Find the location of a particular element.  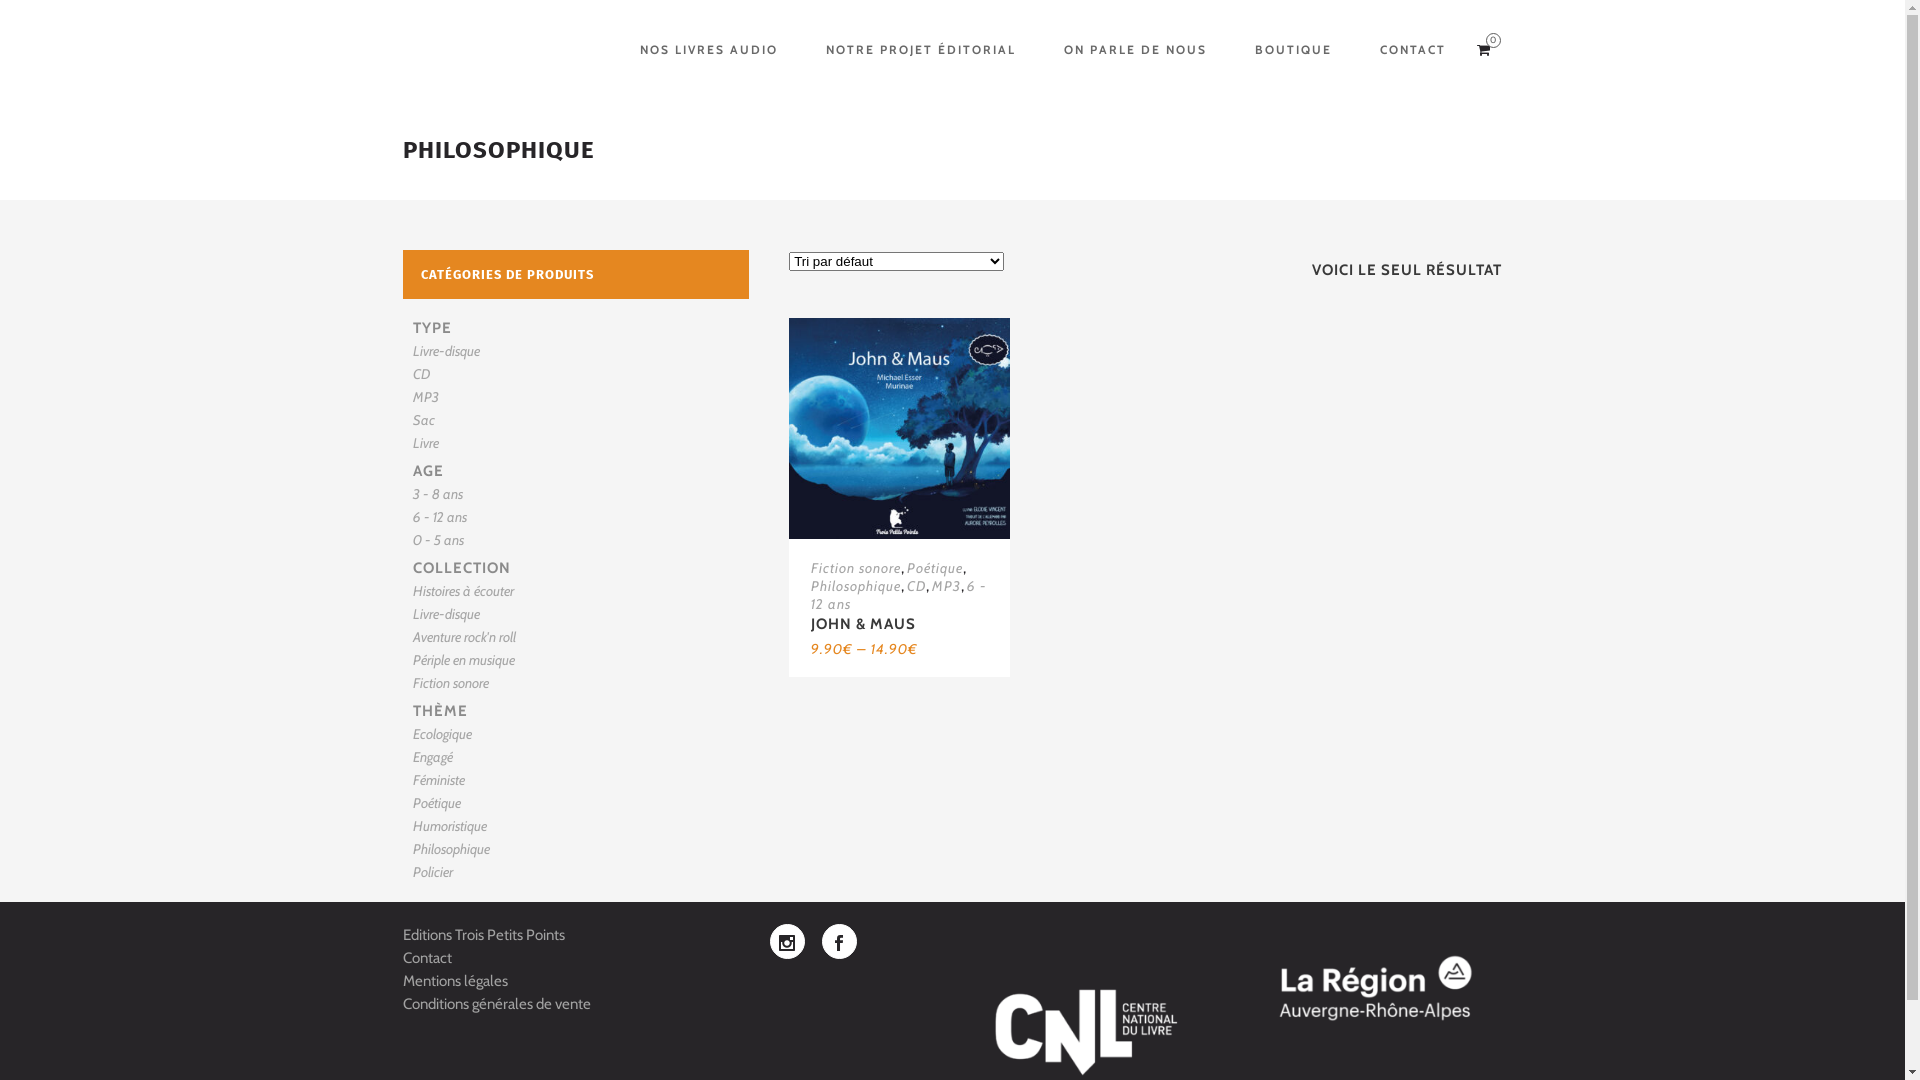

NOS LIVRES AUDIO is located at coordinates (709, 50).